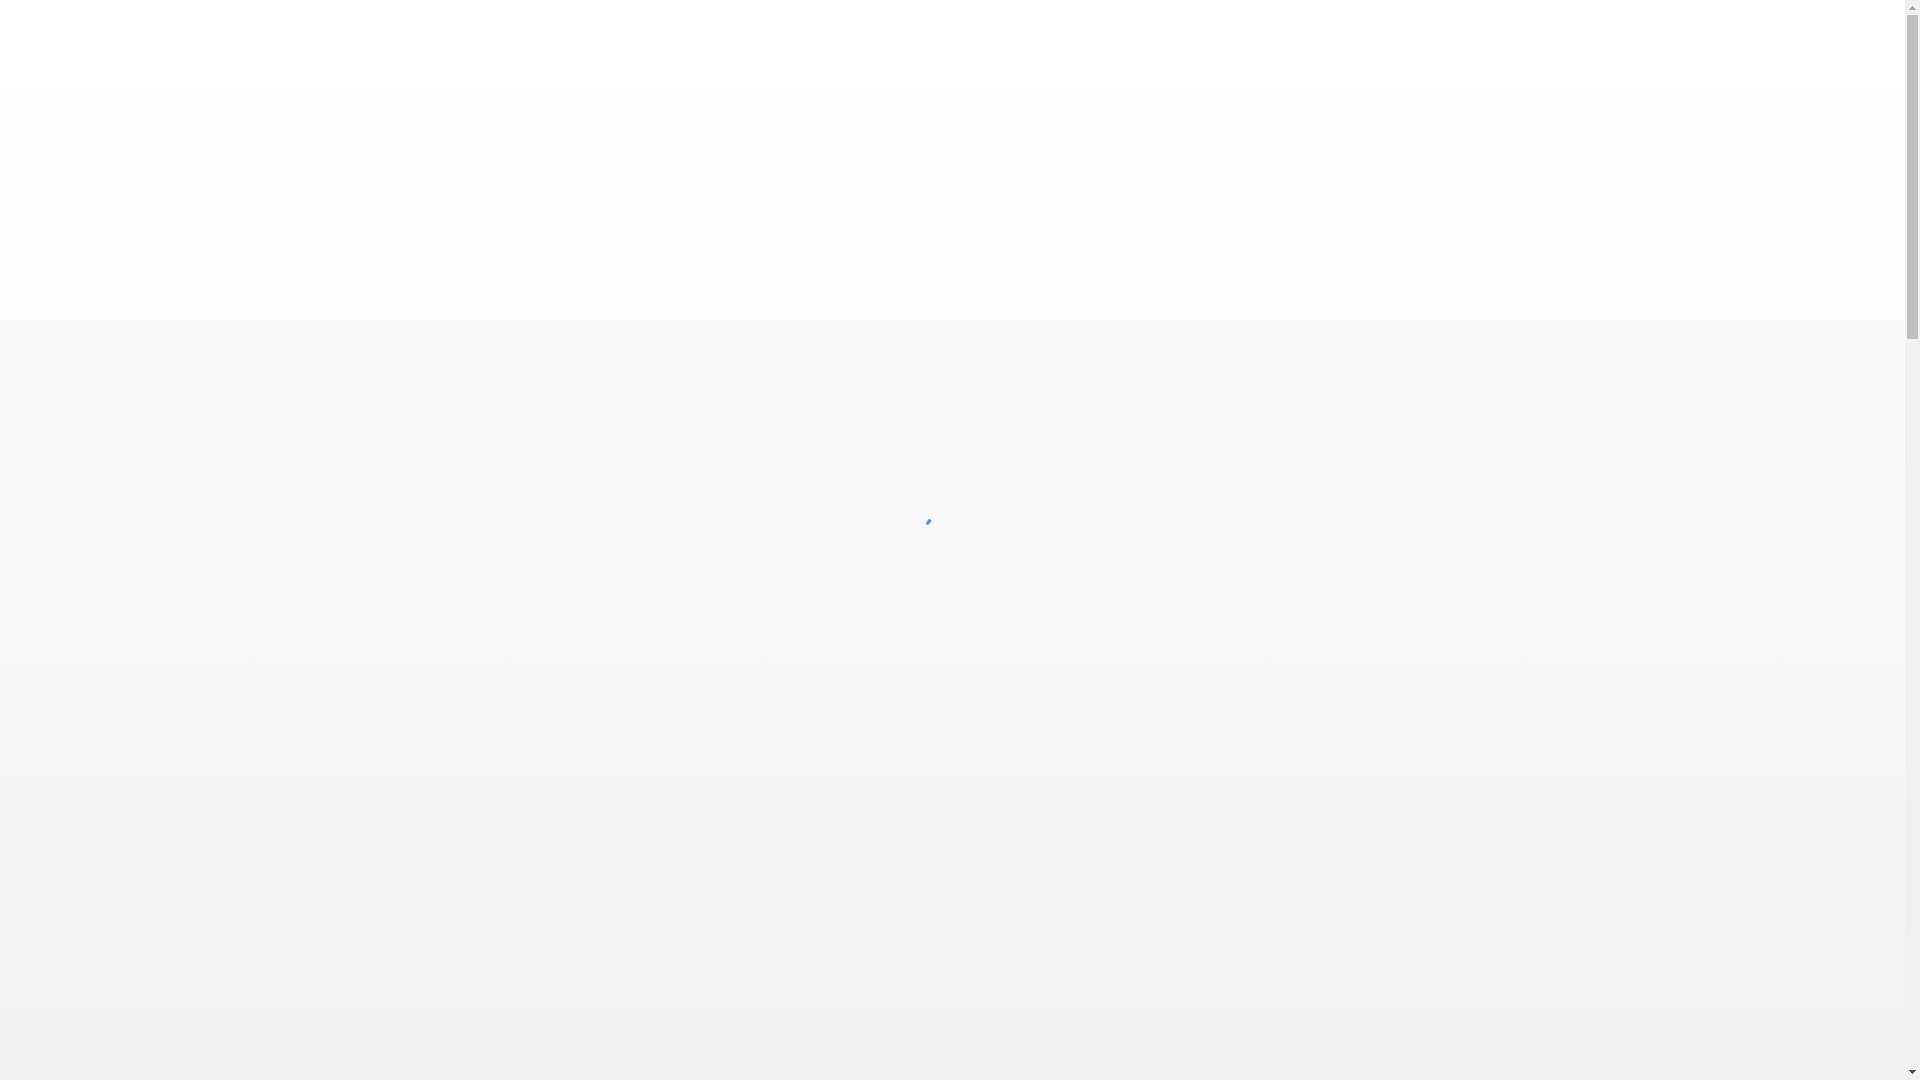 The width and height of the screenshot is (1920, 1080). Describe the element at coordinates (1116, 29) in the screenshot. I see `Meld je bedrijf aan` at that location.